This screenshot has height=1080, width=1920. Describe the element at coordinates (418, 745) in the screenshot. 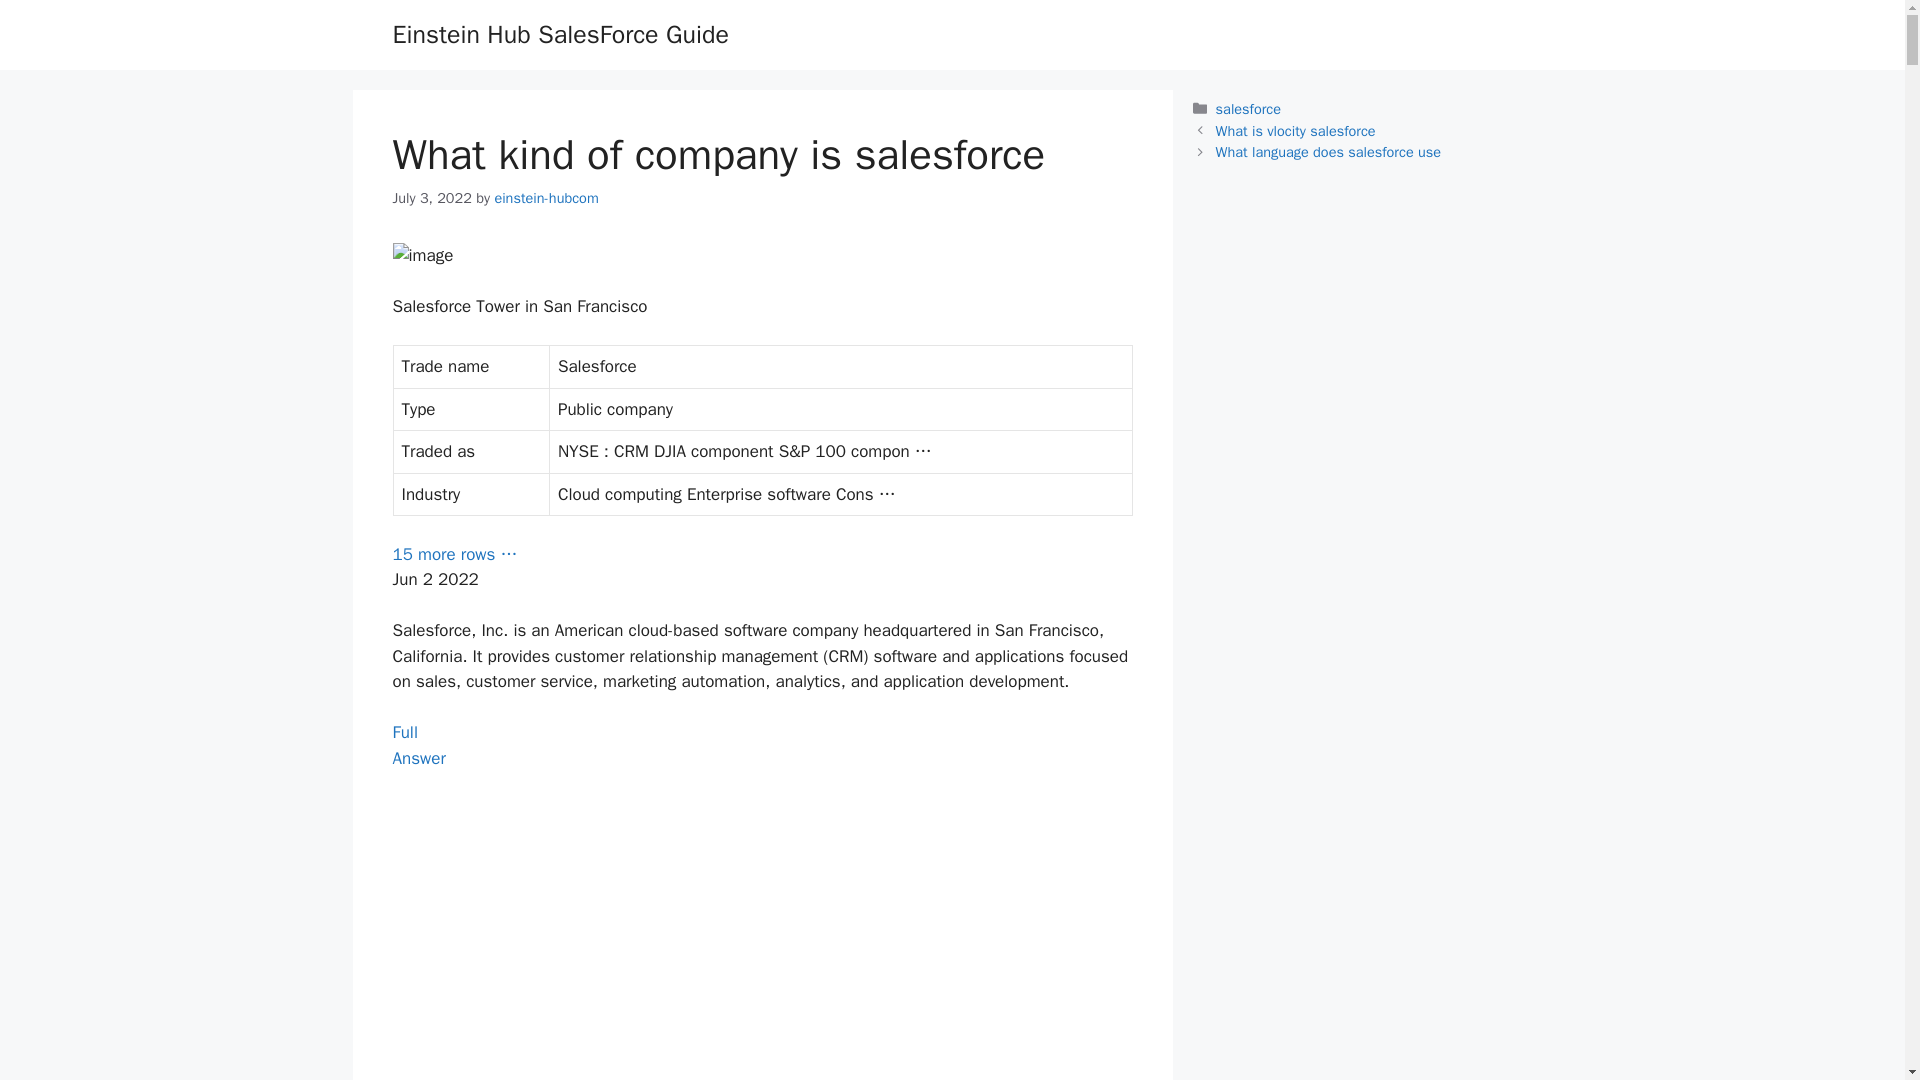

I see `einstein-hubcom` at that location.